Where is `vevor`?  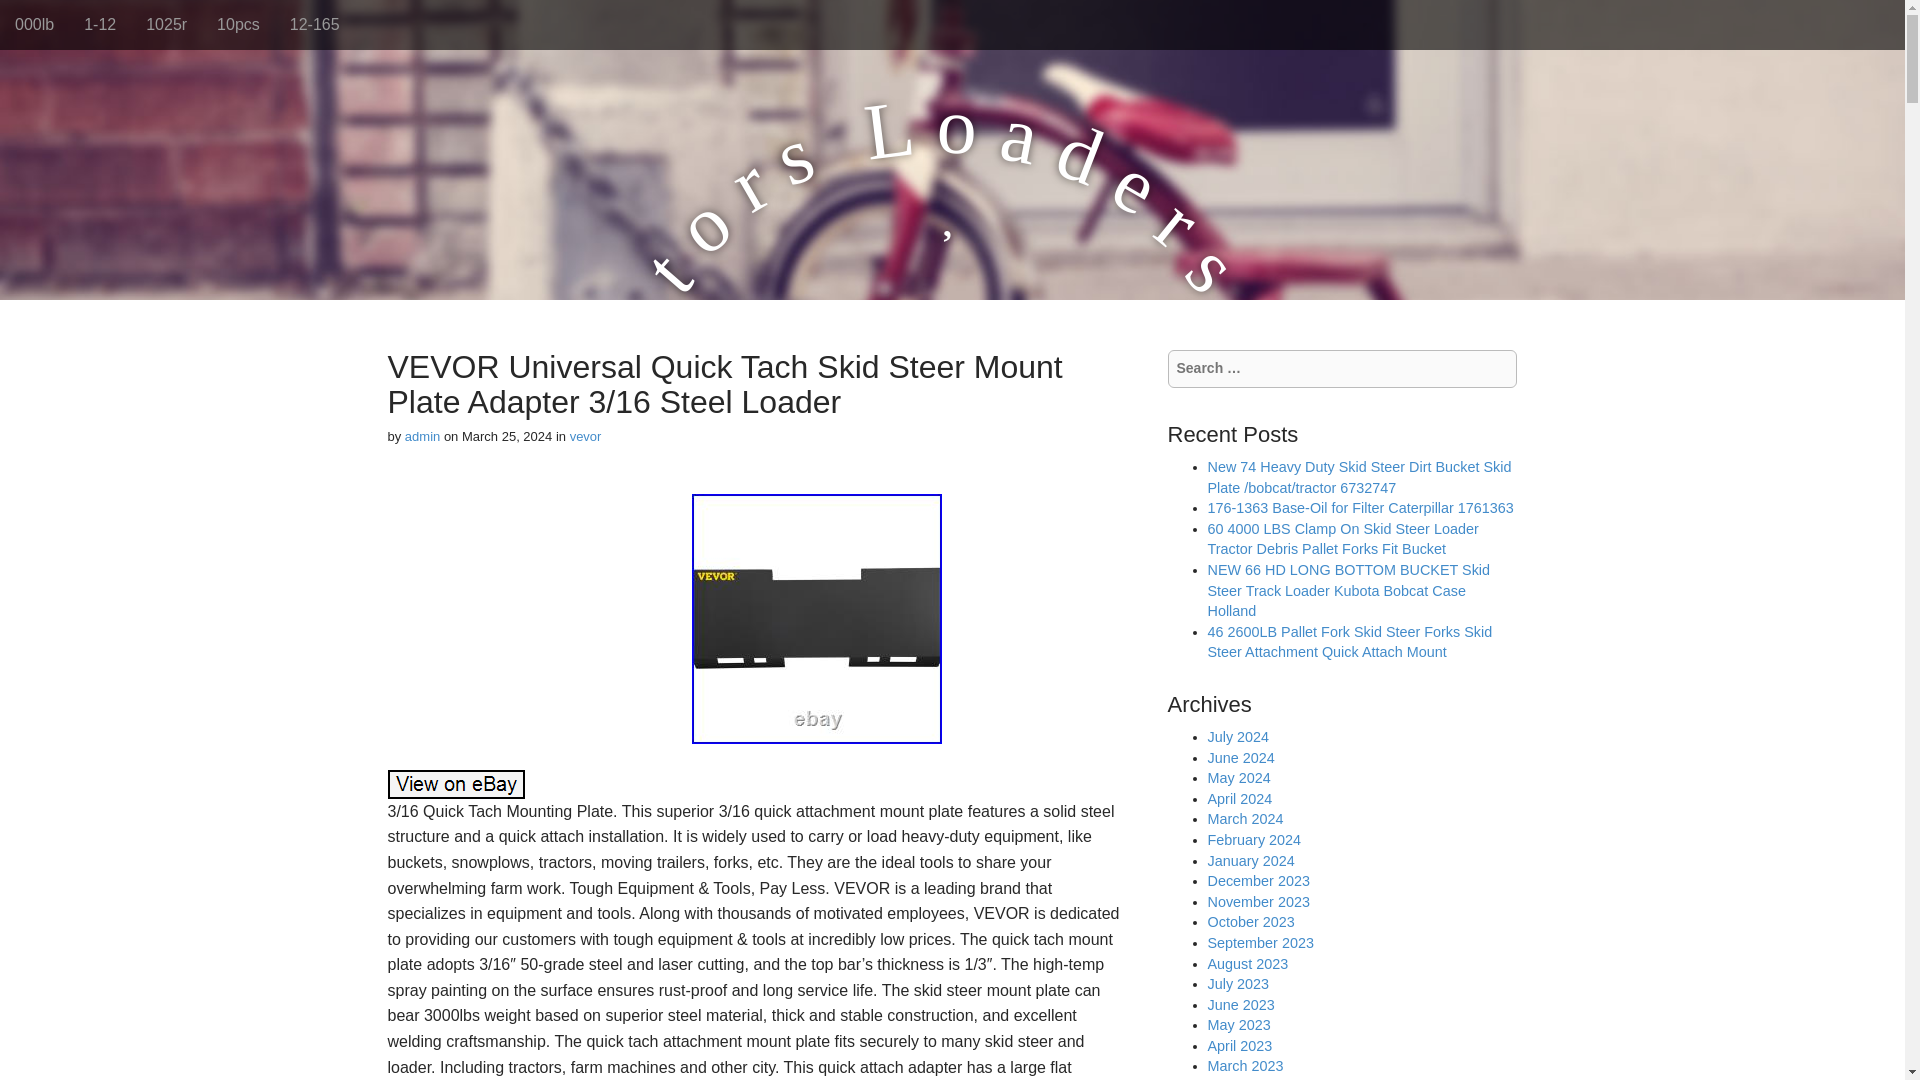 vevor is located at coordinates (586, 436).